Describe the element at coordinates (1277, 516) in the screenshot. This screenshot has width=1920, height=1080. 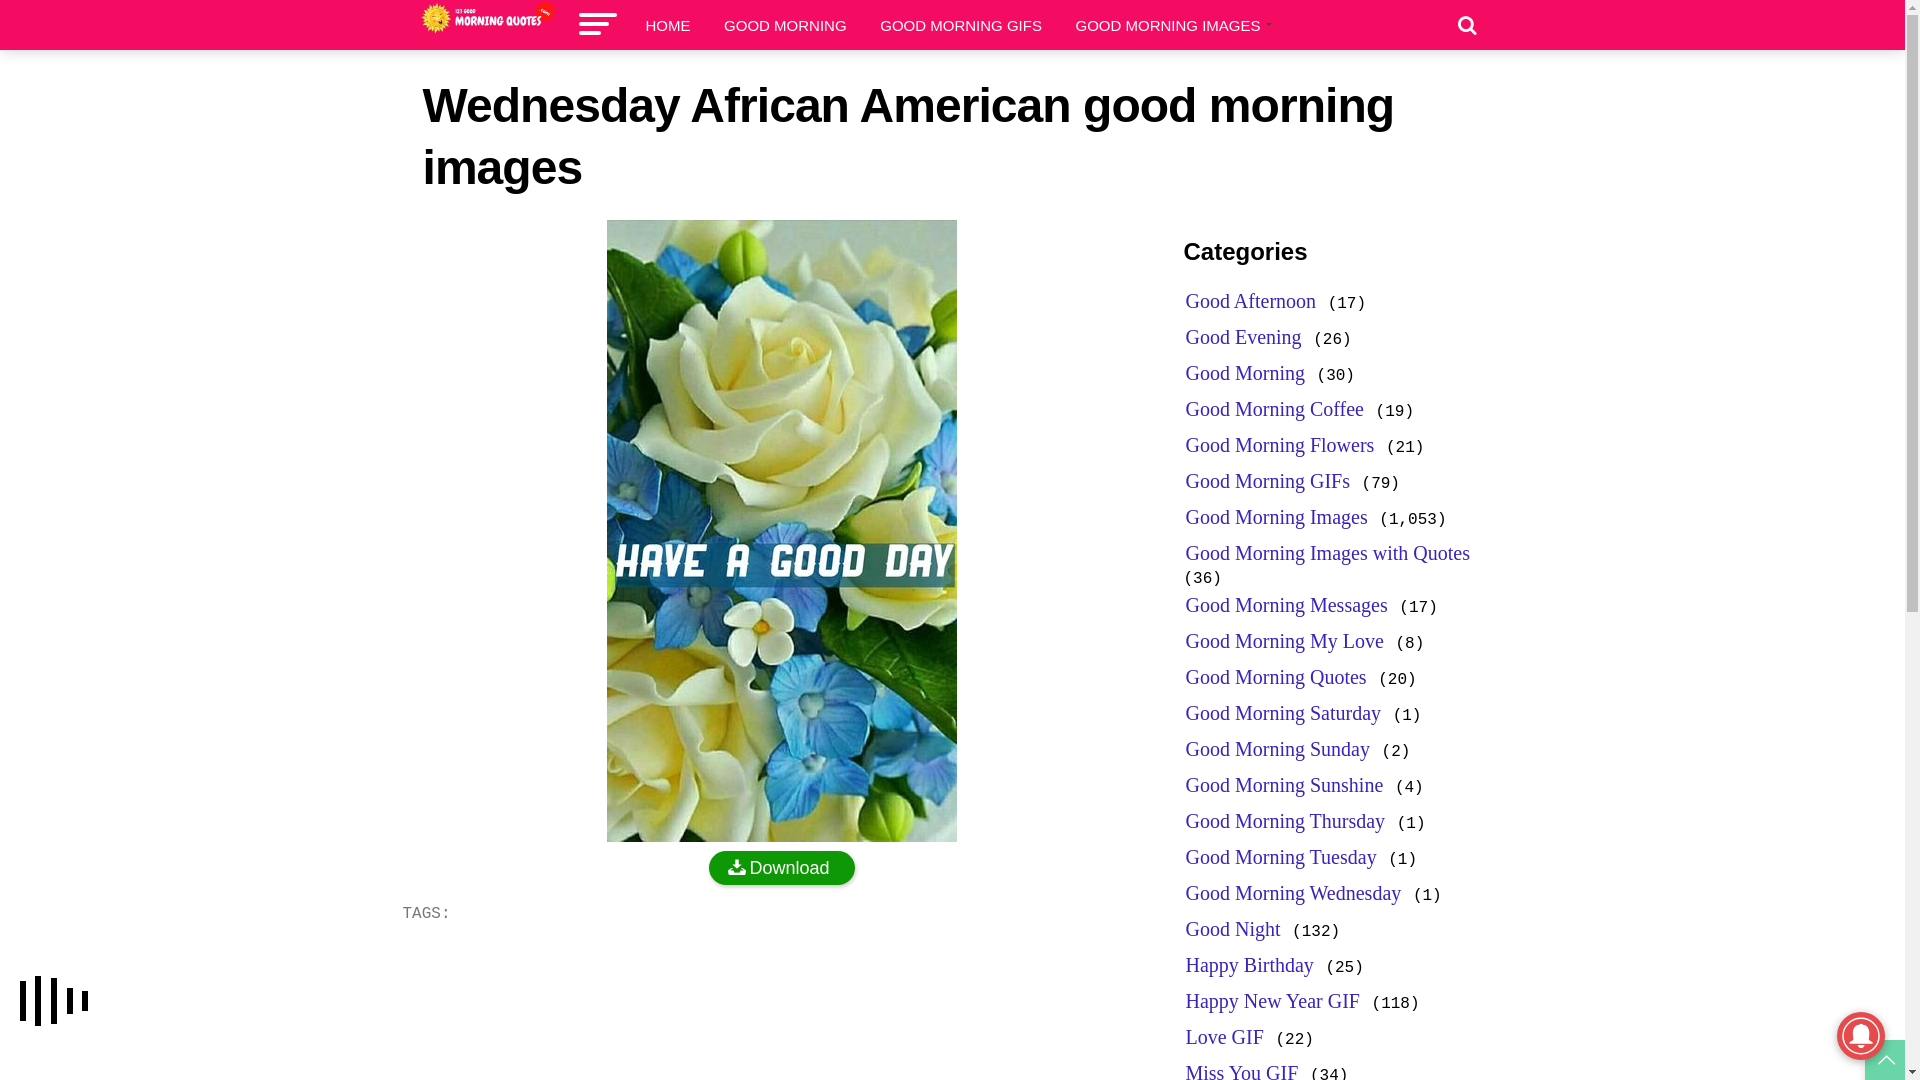
I see `Good Morning Images` at that location.